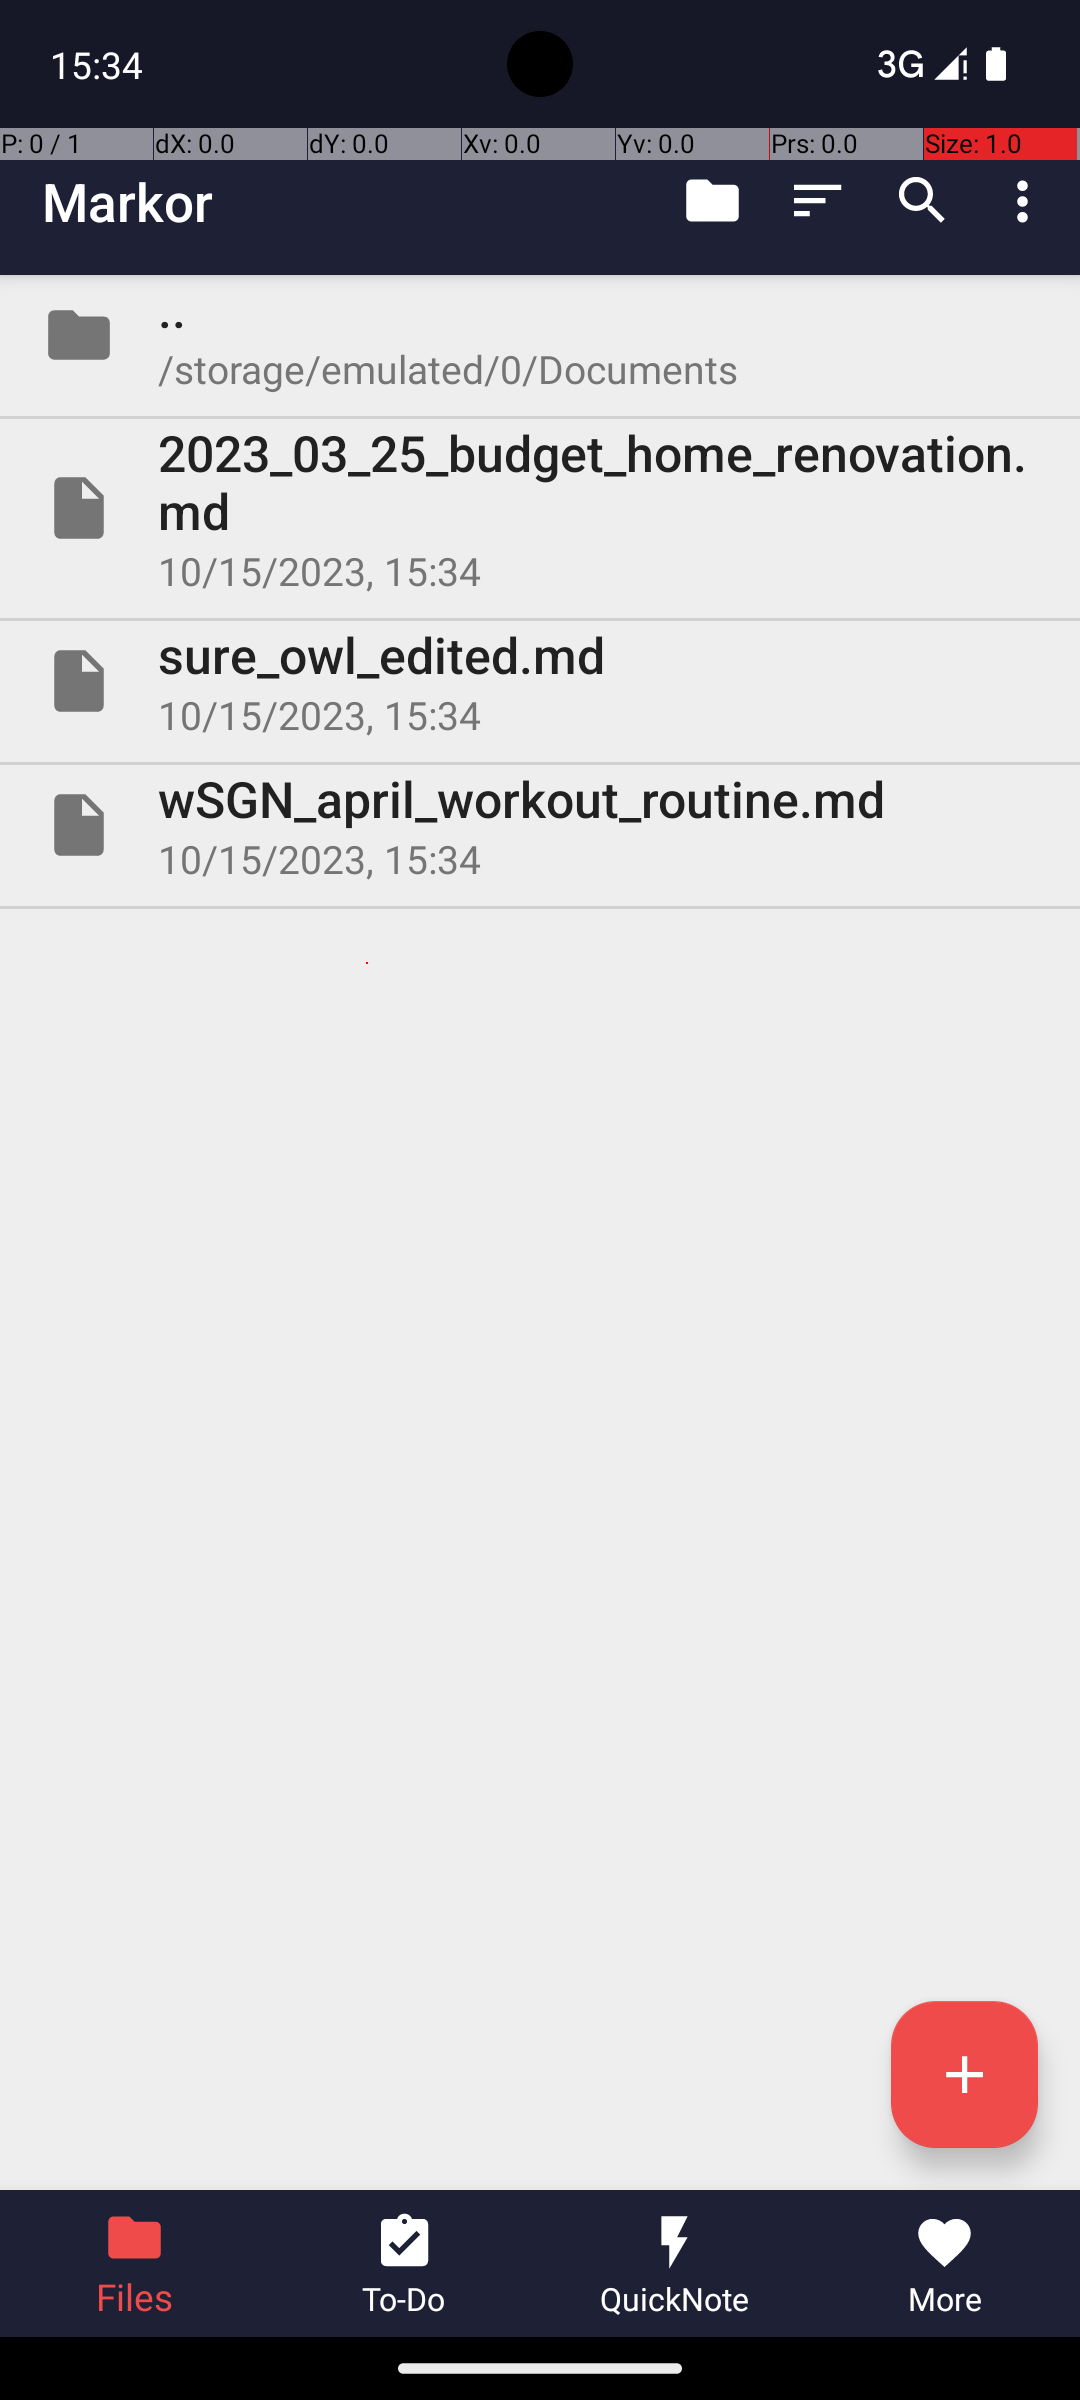  What do you see at coordinates (964, 2074) in the screenshot?
I see `Create a new file or folder` at bounding box center [964, 2074].